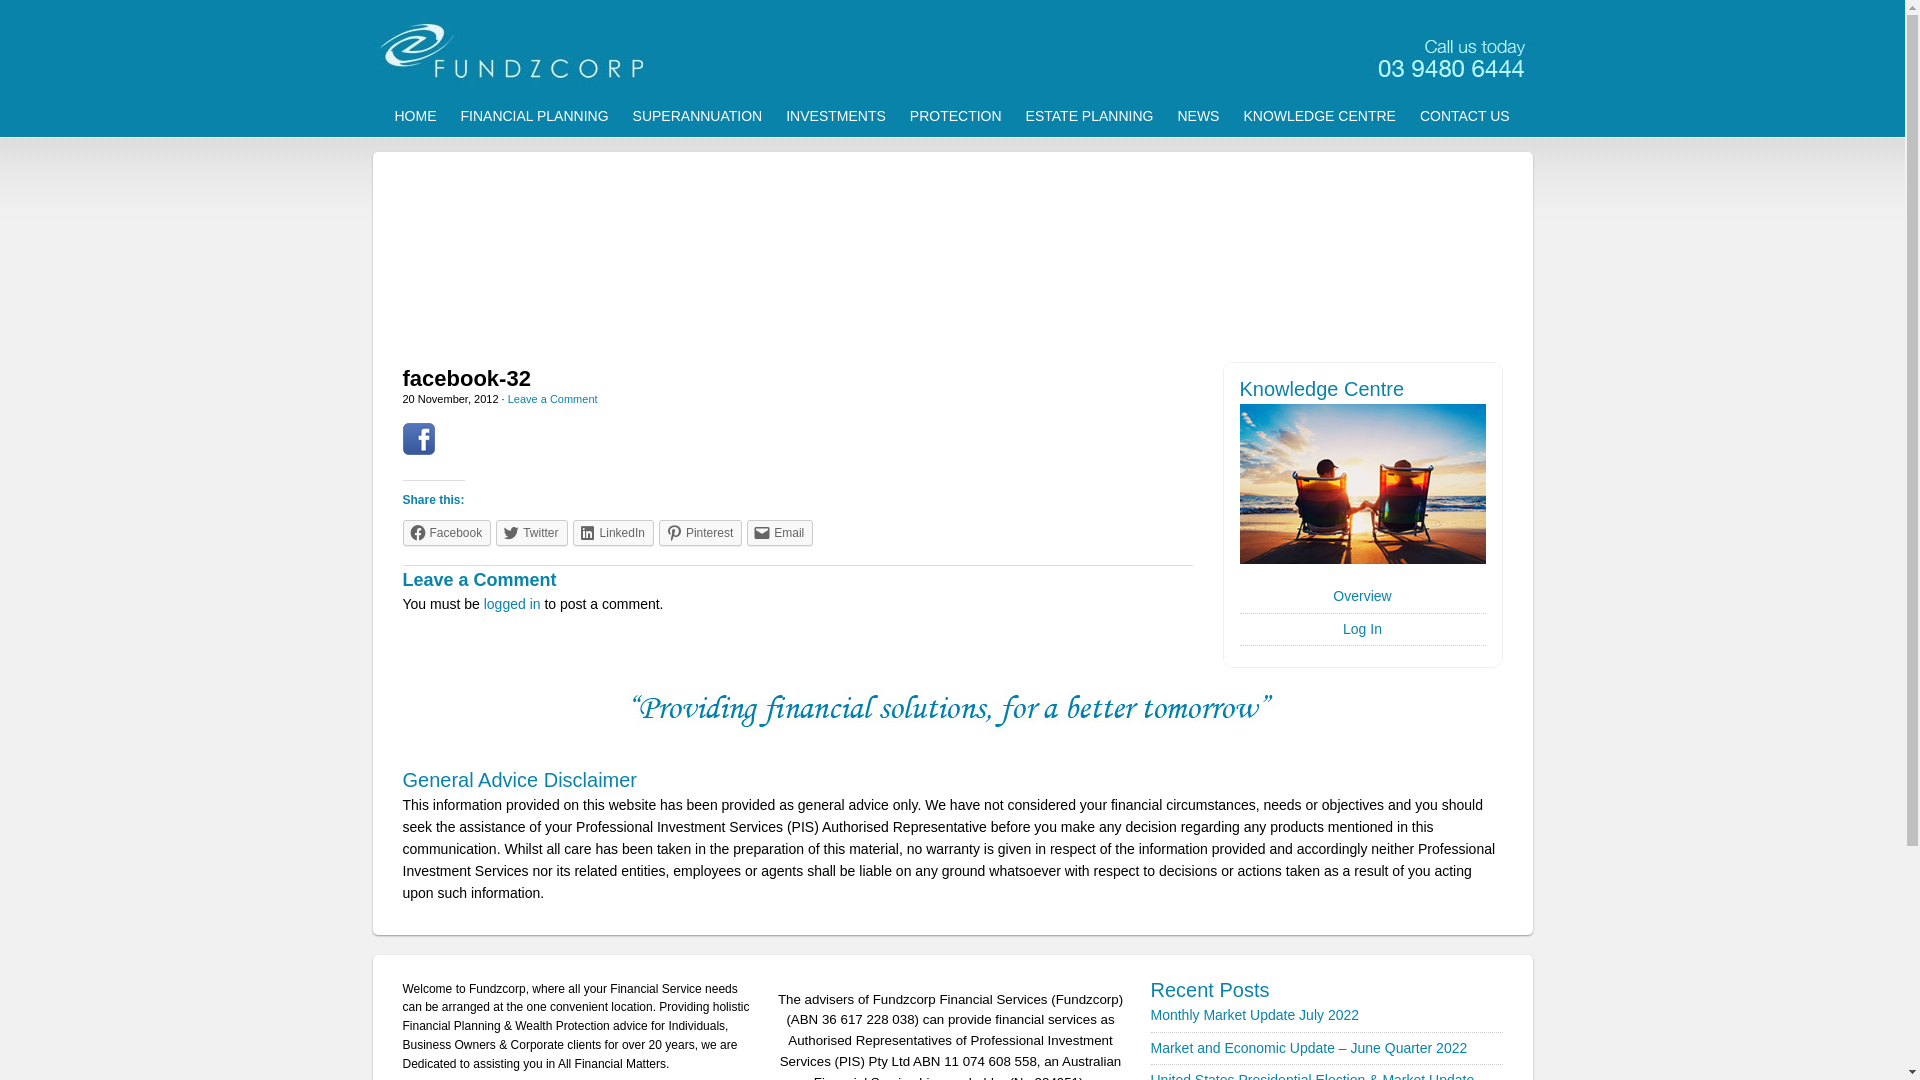 This screenshot has height=1080, width=1920. Describe the element at coordinates (553, 399) in the screenshot. I see `Leave a Comment` at that location.